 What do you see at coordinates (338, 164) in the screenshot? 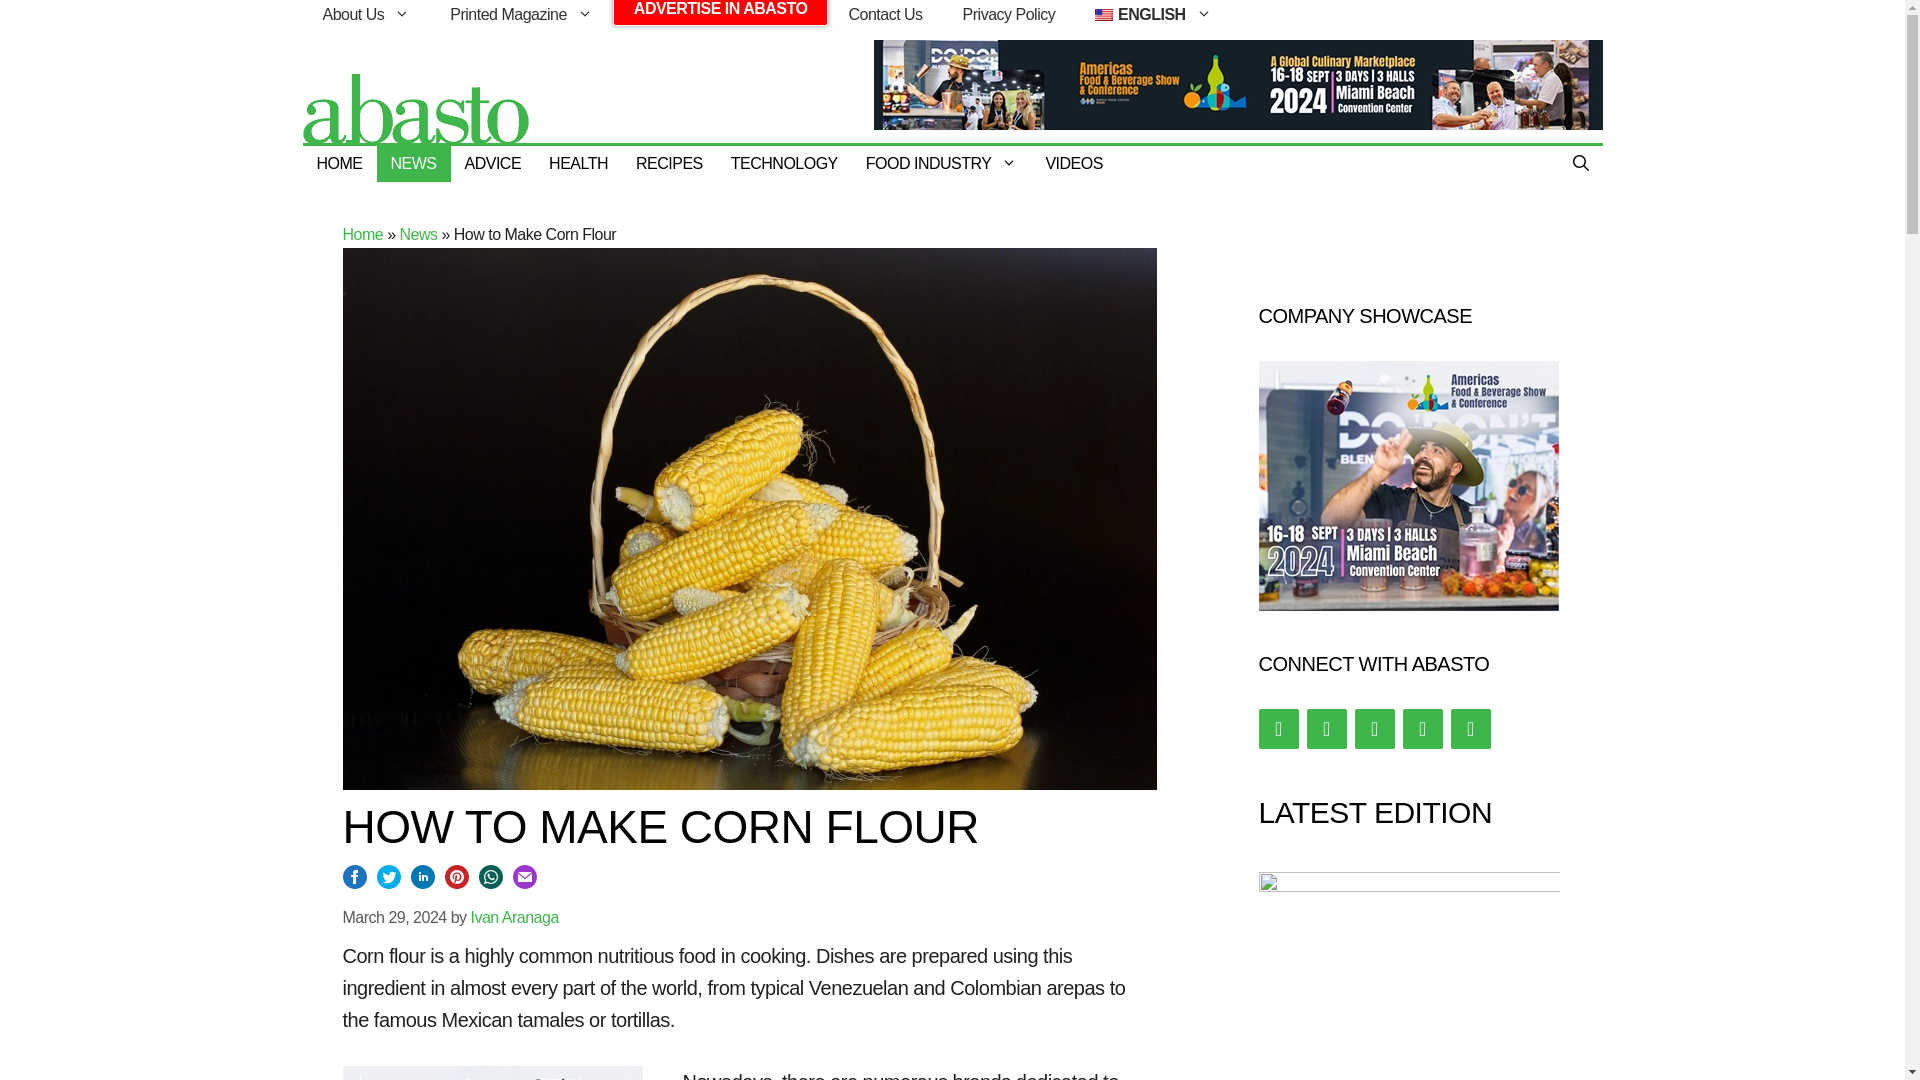
I see `HOME` at bounding box center [338, 164].